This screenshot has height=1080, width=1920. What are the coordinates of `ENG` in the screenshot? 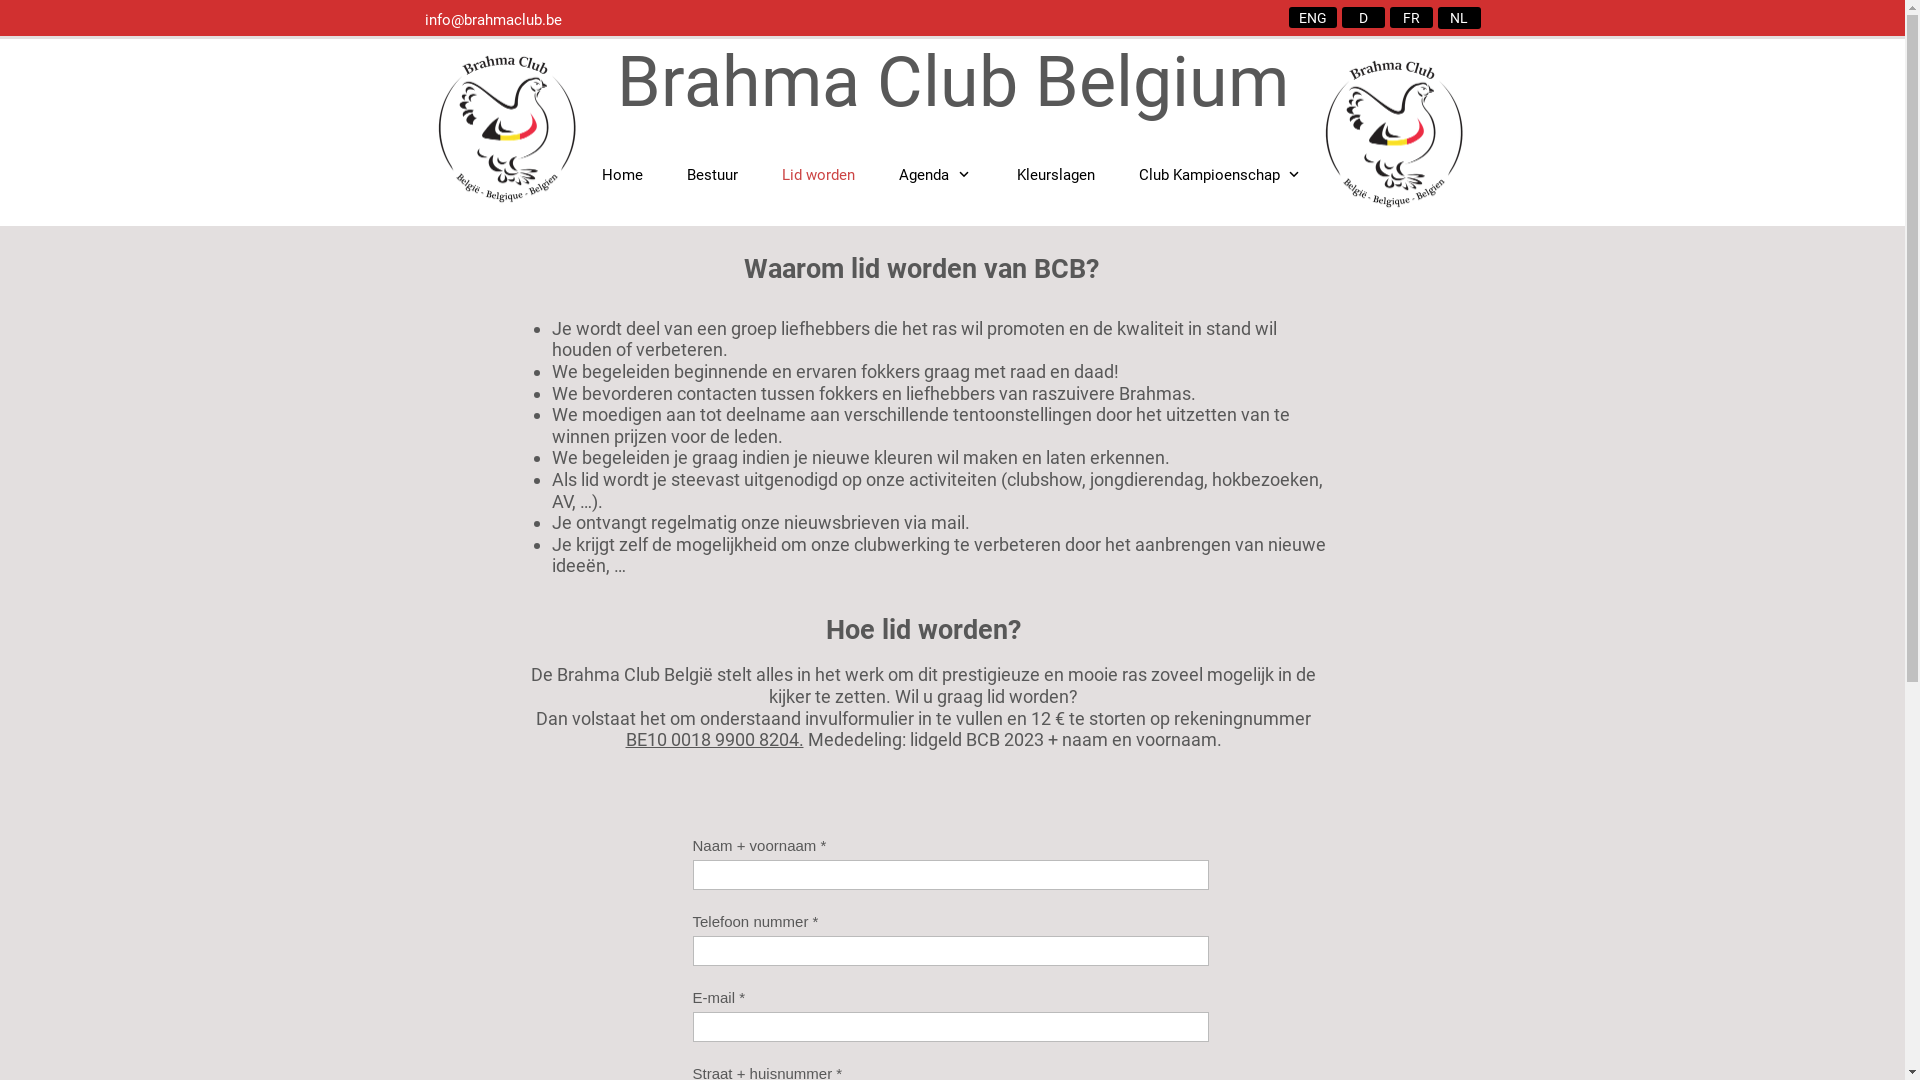 It's located at (1312, 18).